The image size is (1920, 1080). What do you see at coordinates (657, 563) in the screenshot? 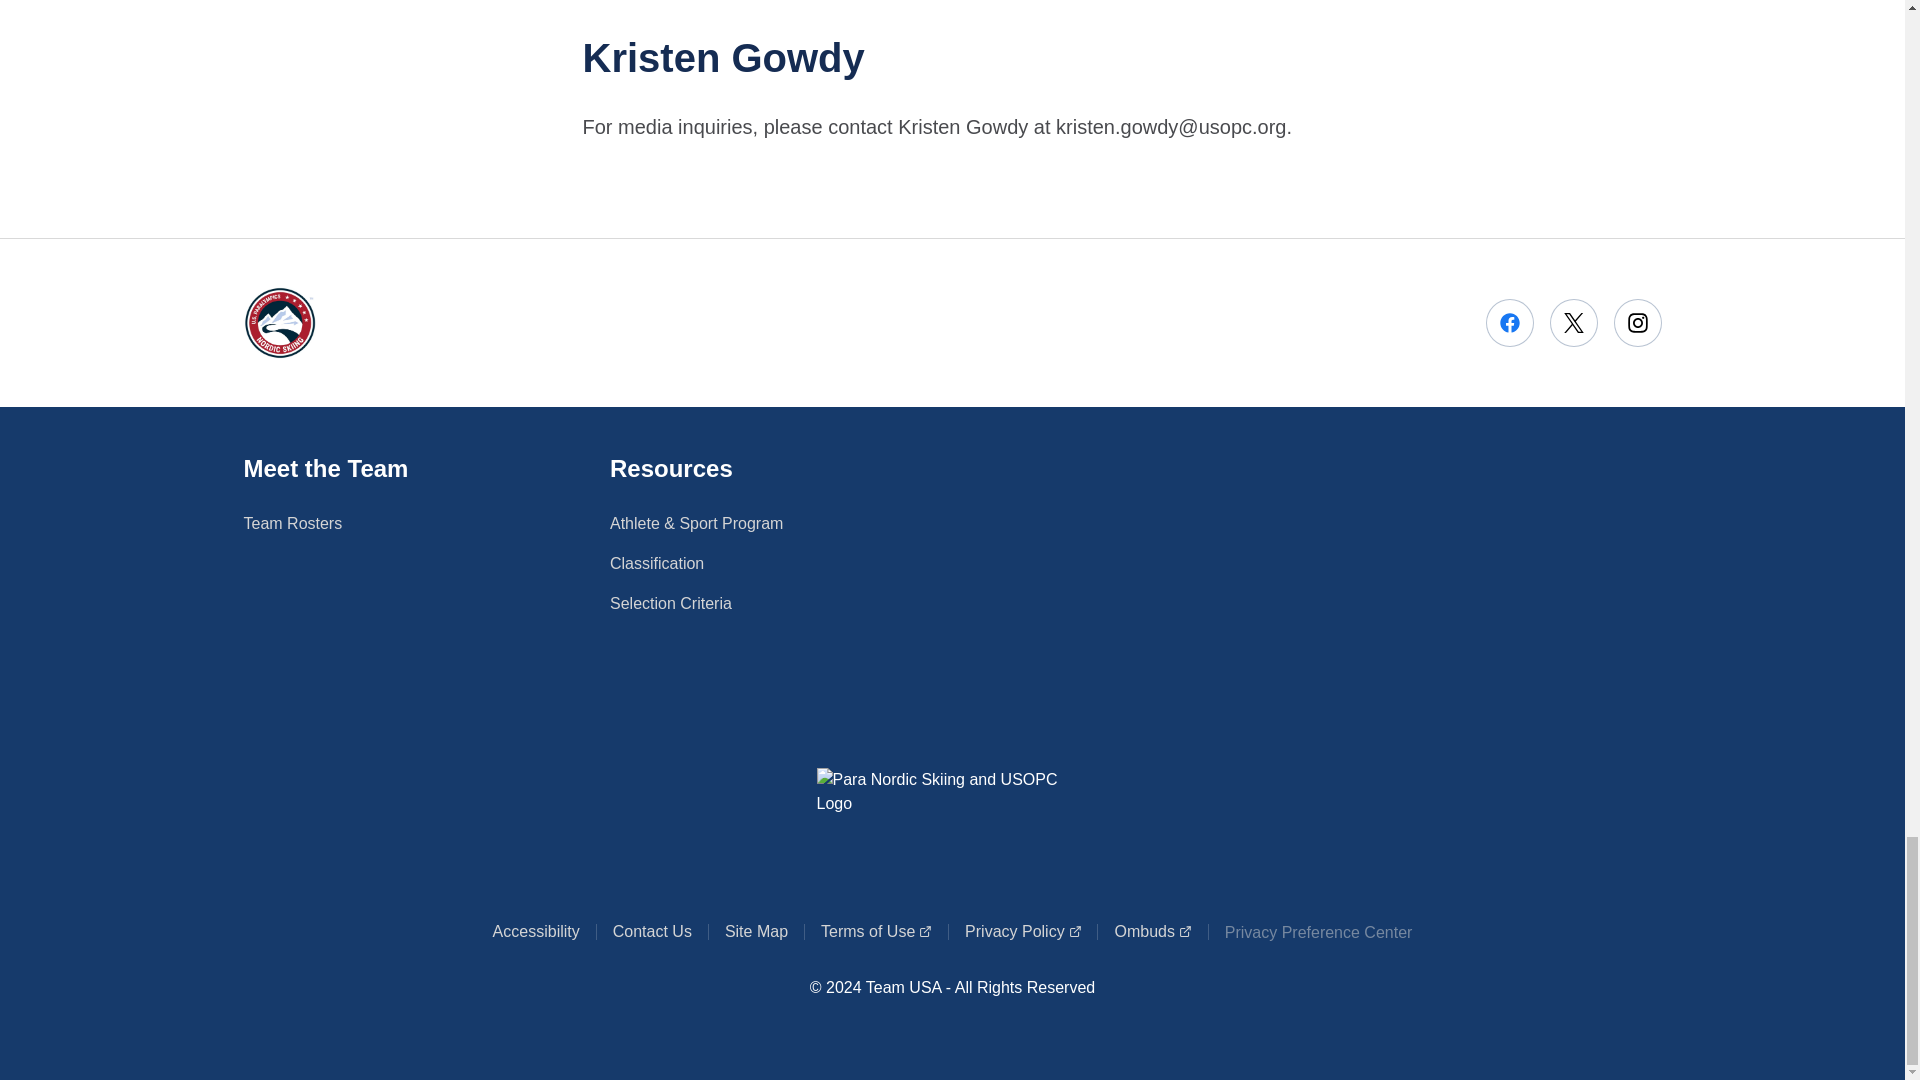
I see `Classification` at bounding box center [657, 563].